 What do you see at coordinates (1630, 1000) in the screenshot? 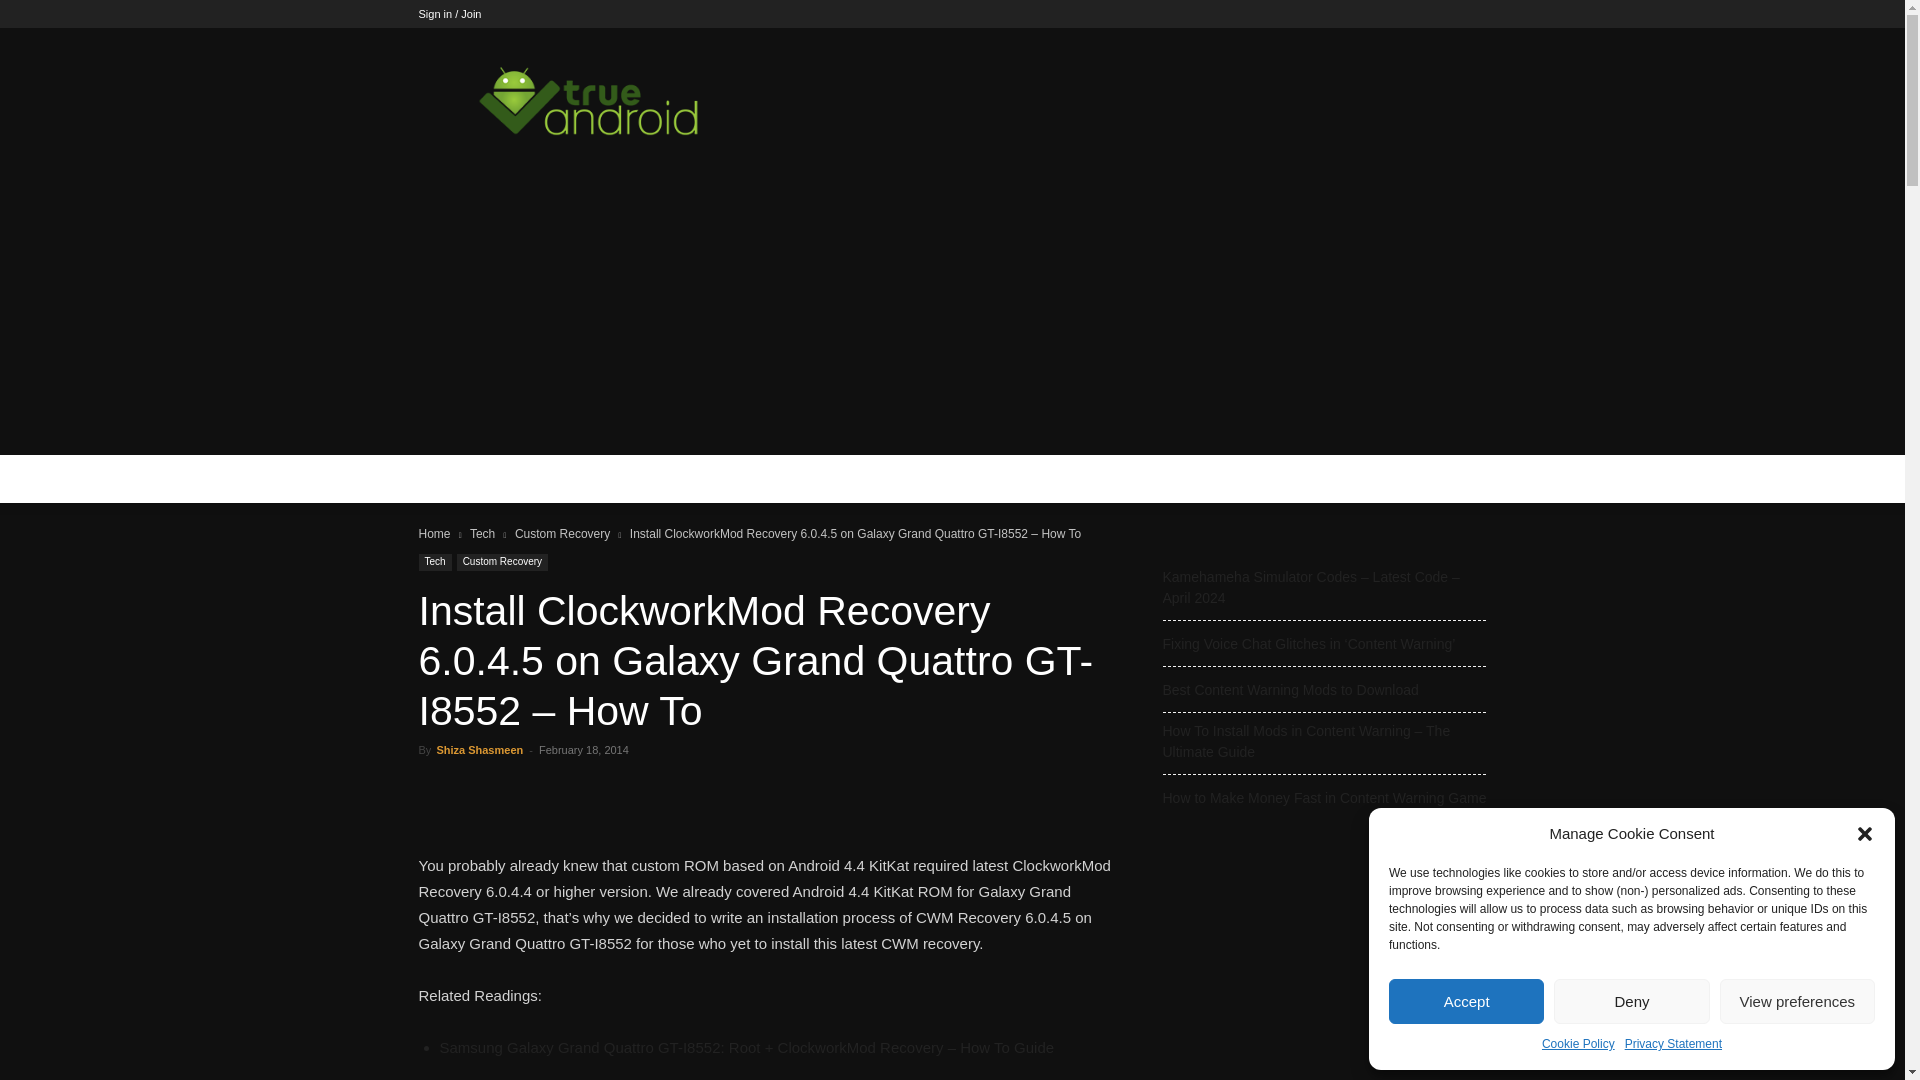
I see `Deny` at bounding box center [1630, 1000].